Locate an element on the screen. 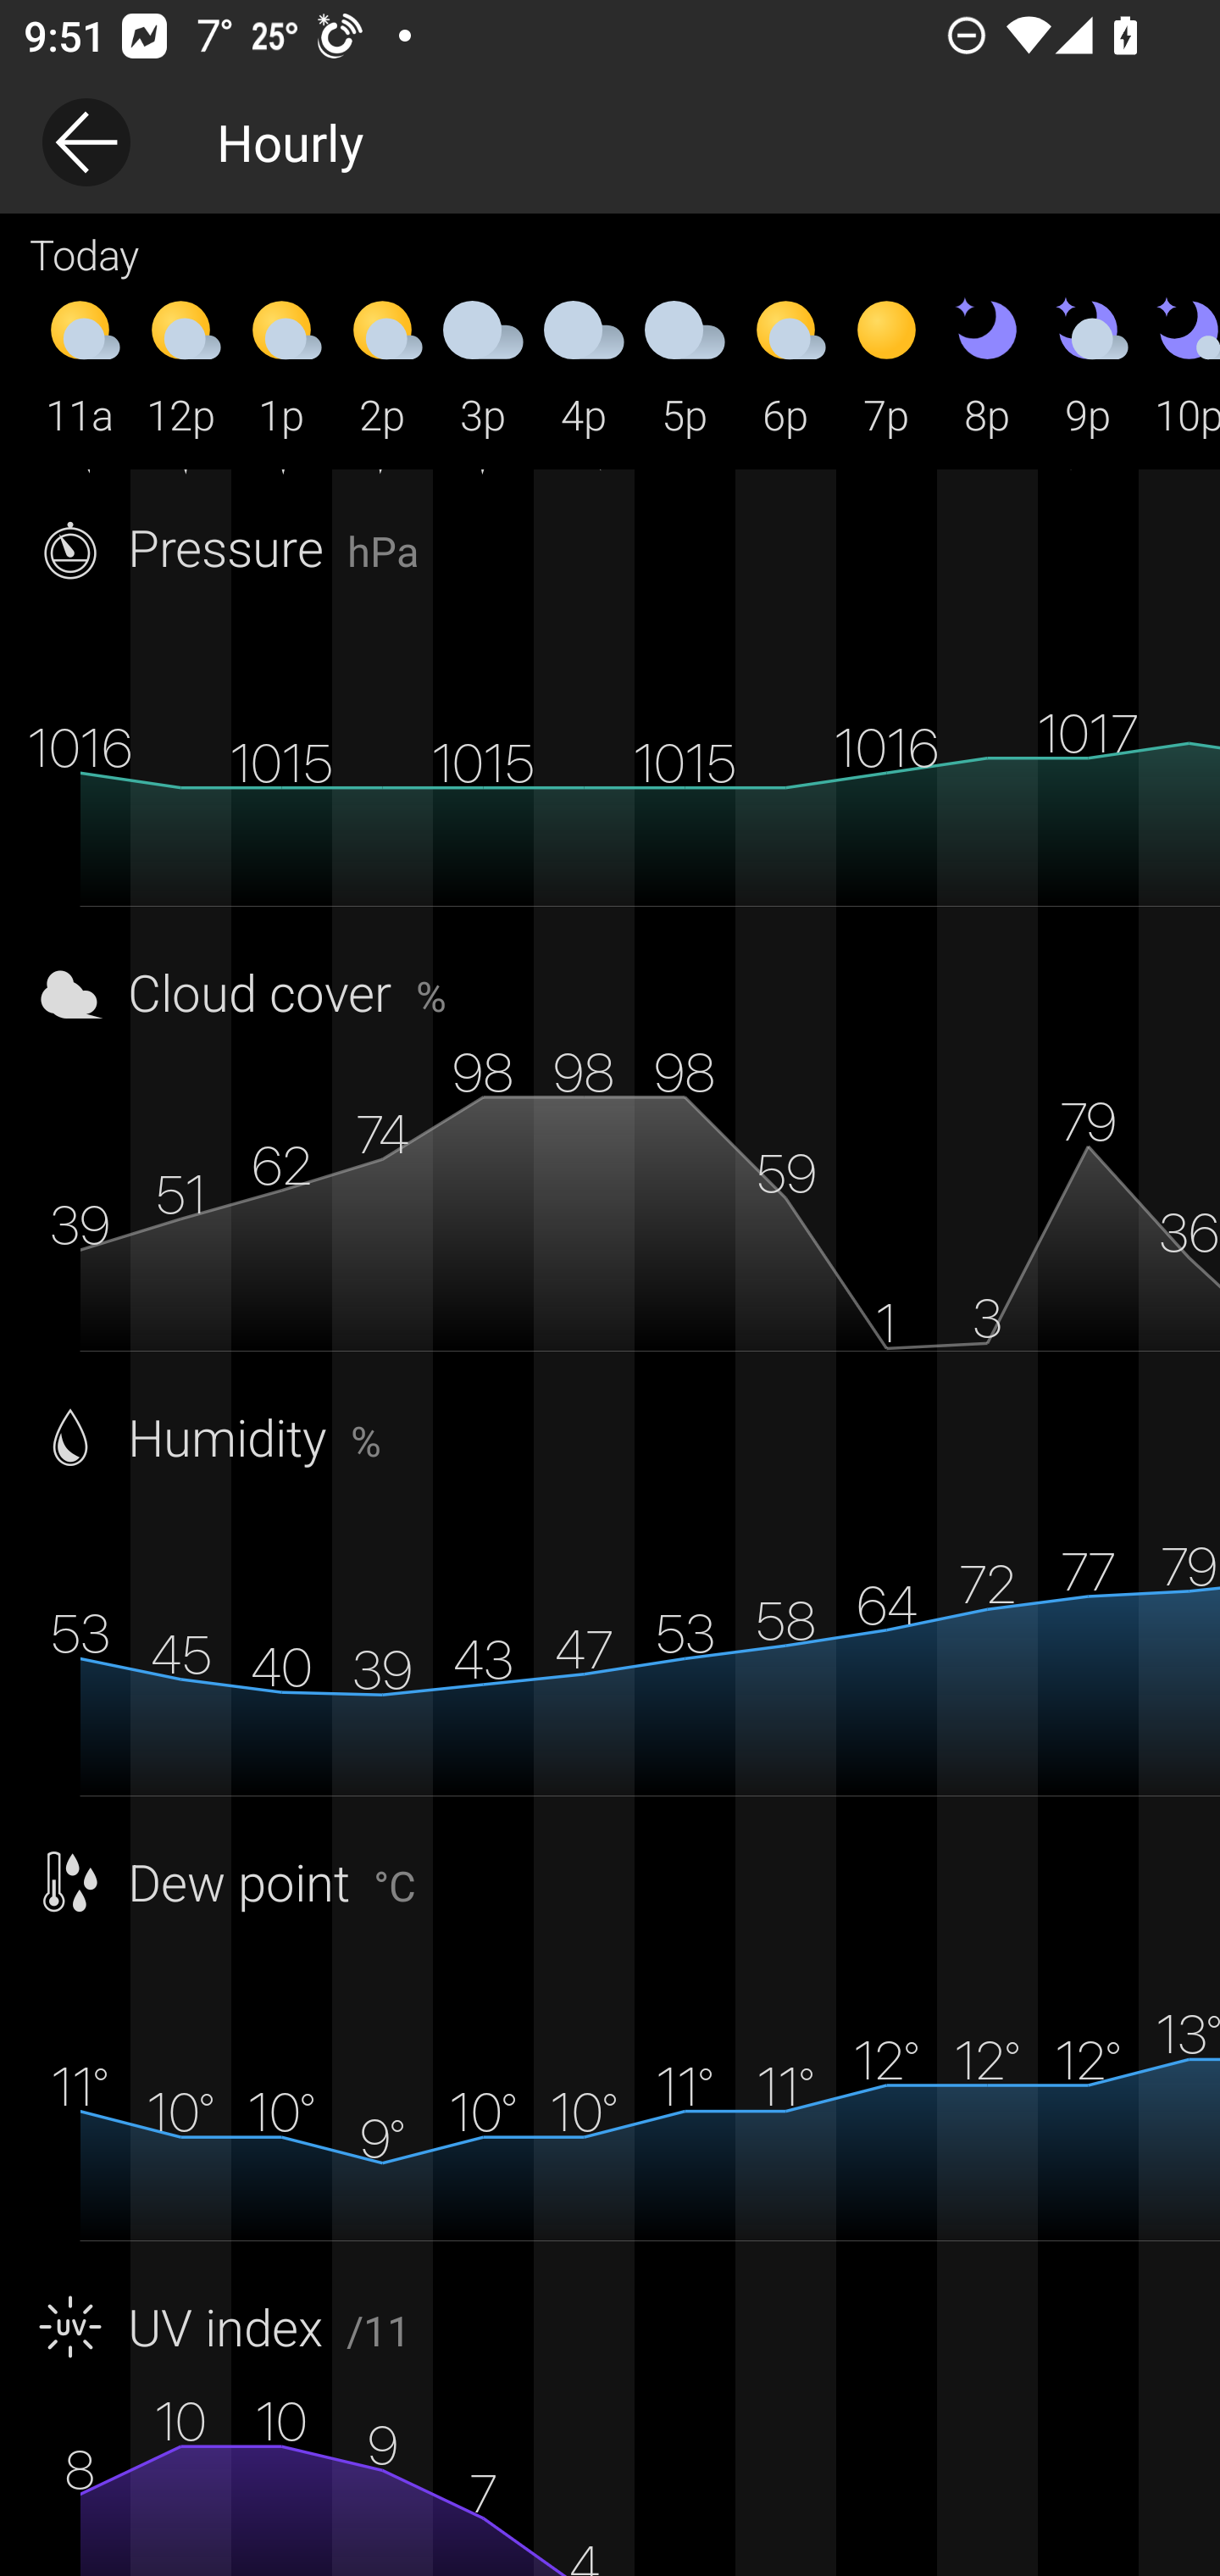 This screenshot has height=2576, width=1220. 2p is located at coordinates (382, 365).